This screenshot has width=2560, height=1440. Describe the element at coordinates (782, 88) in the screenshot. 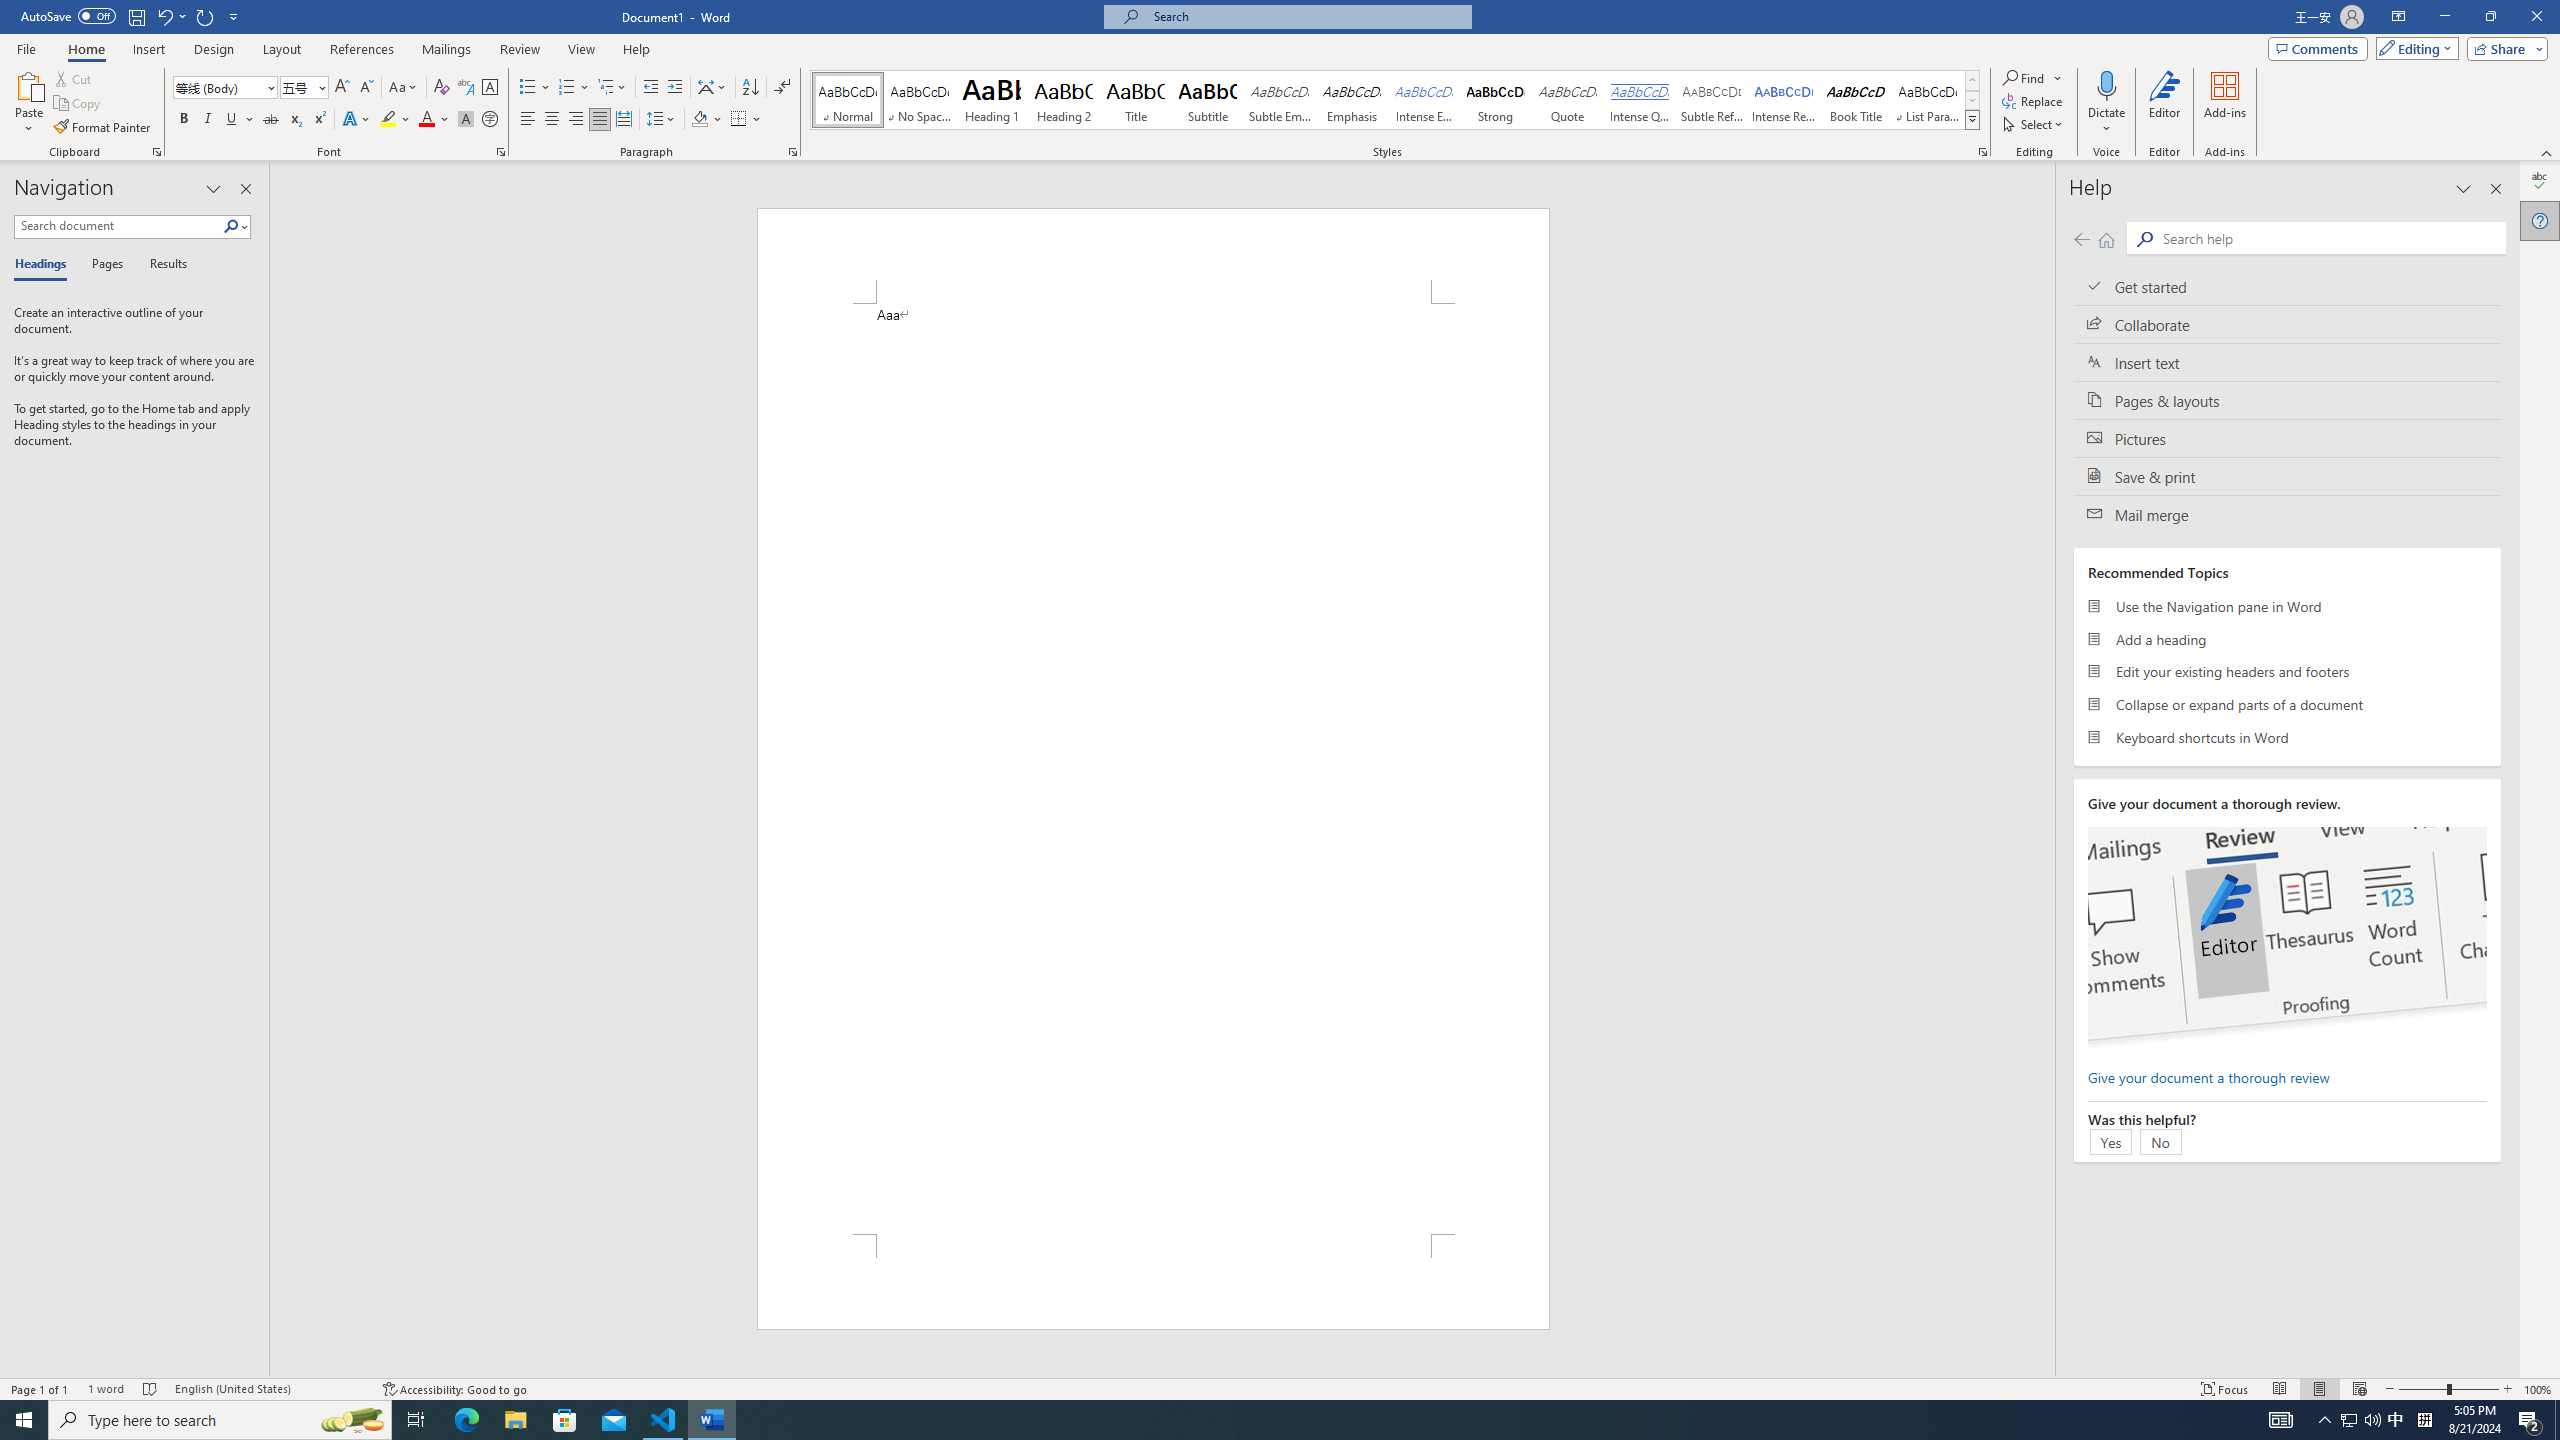

I see `Show/Hide Editing Marks` at that location.